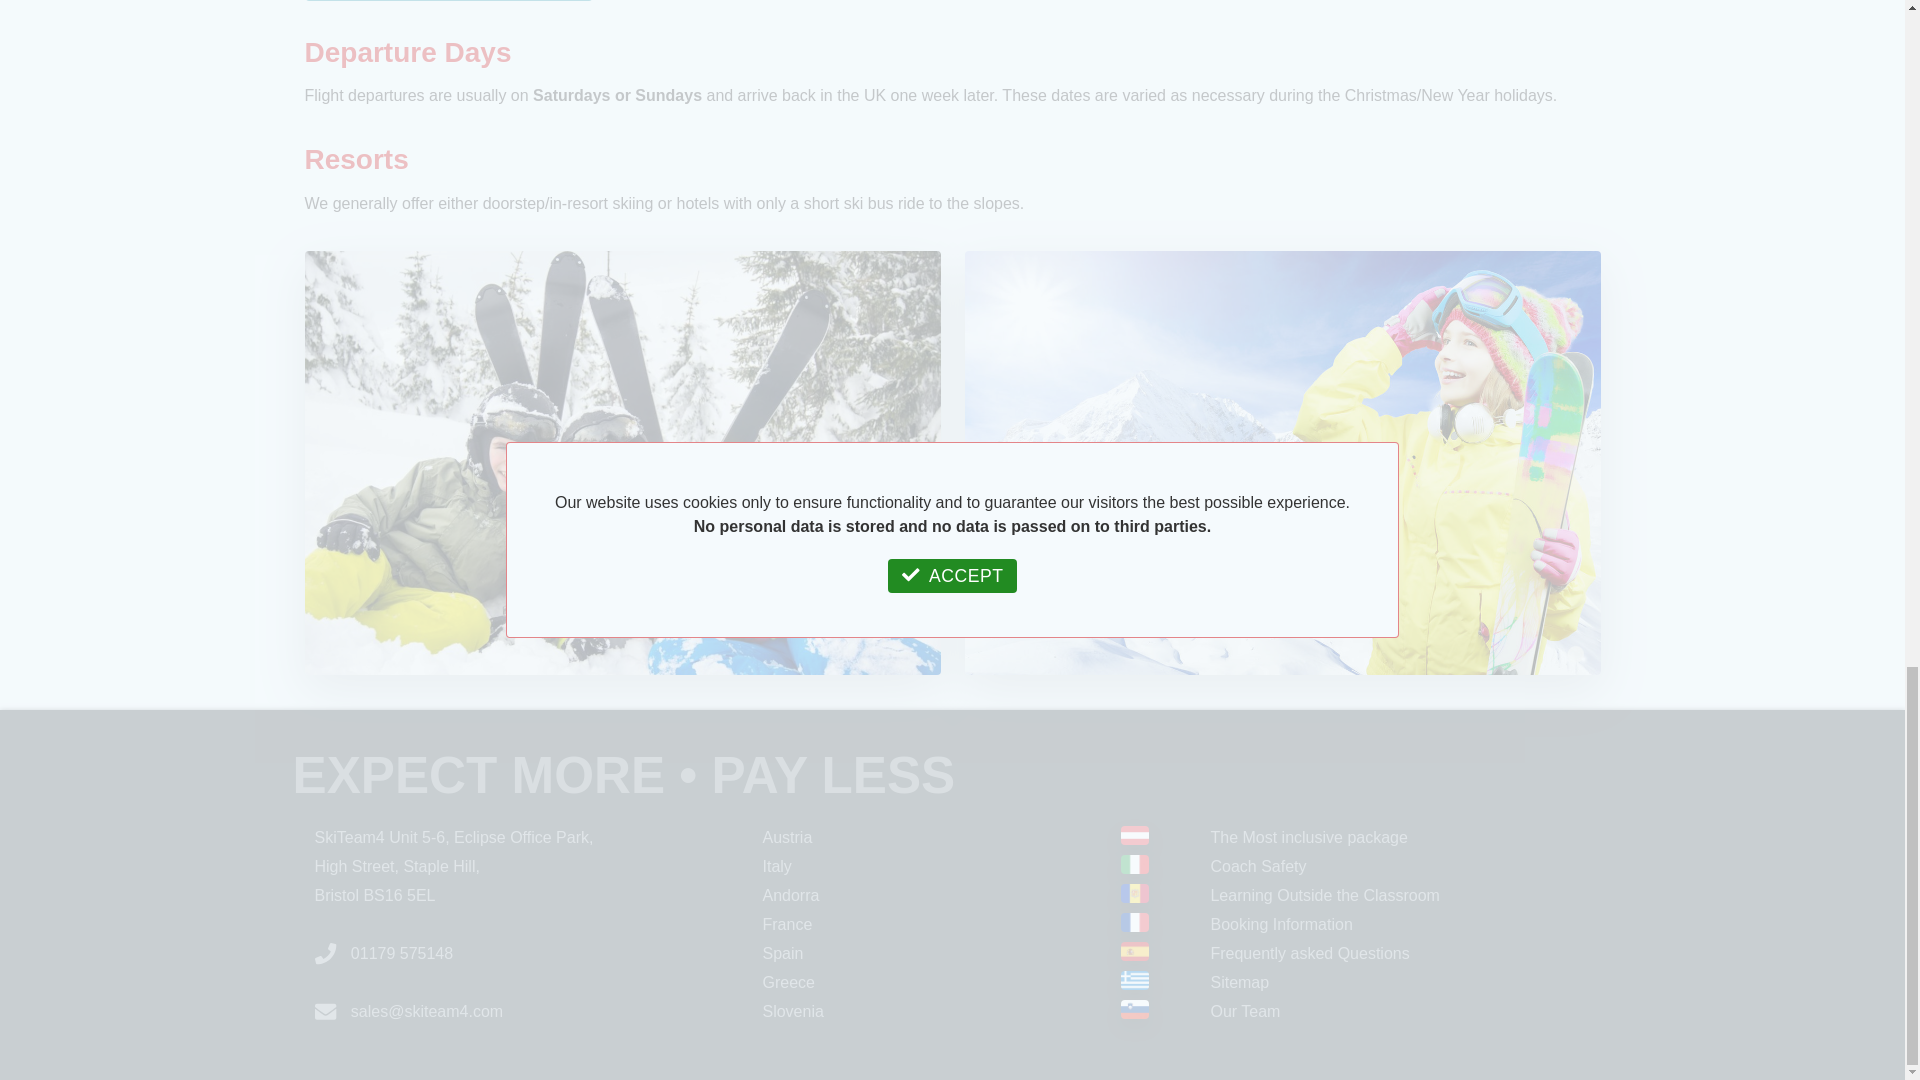 Image resolution: width=1920 pixels, height=1080 pixels. Describe the element at coordinates (790, 894) in the screenshot. I see `Andorra` at that location.